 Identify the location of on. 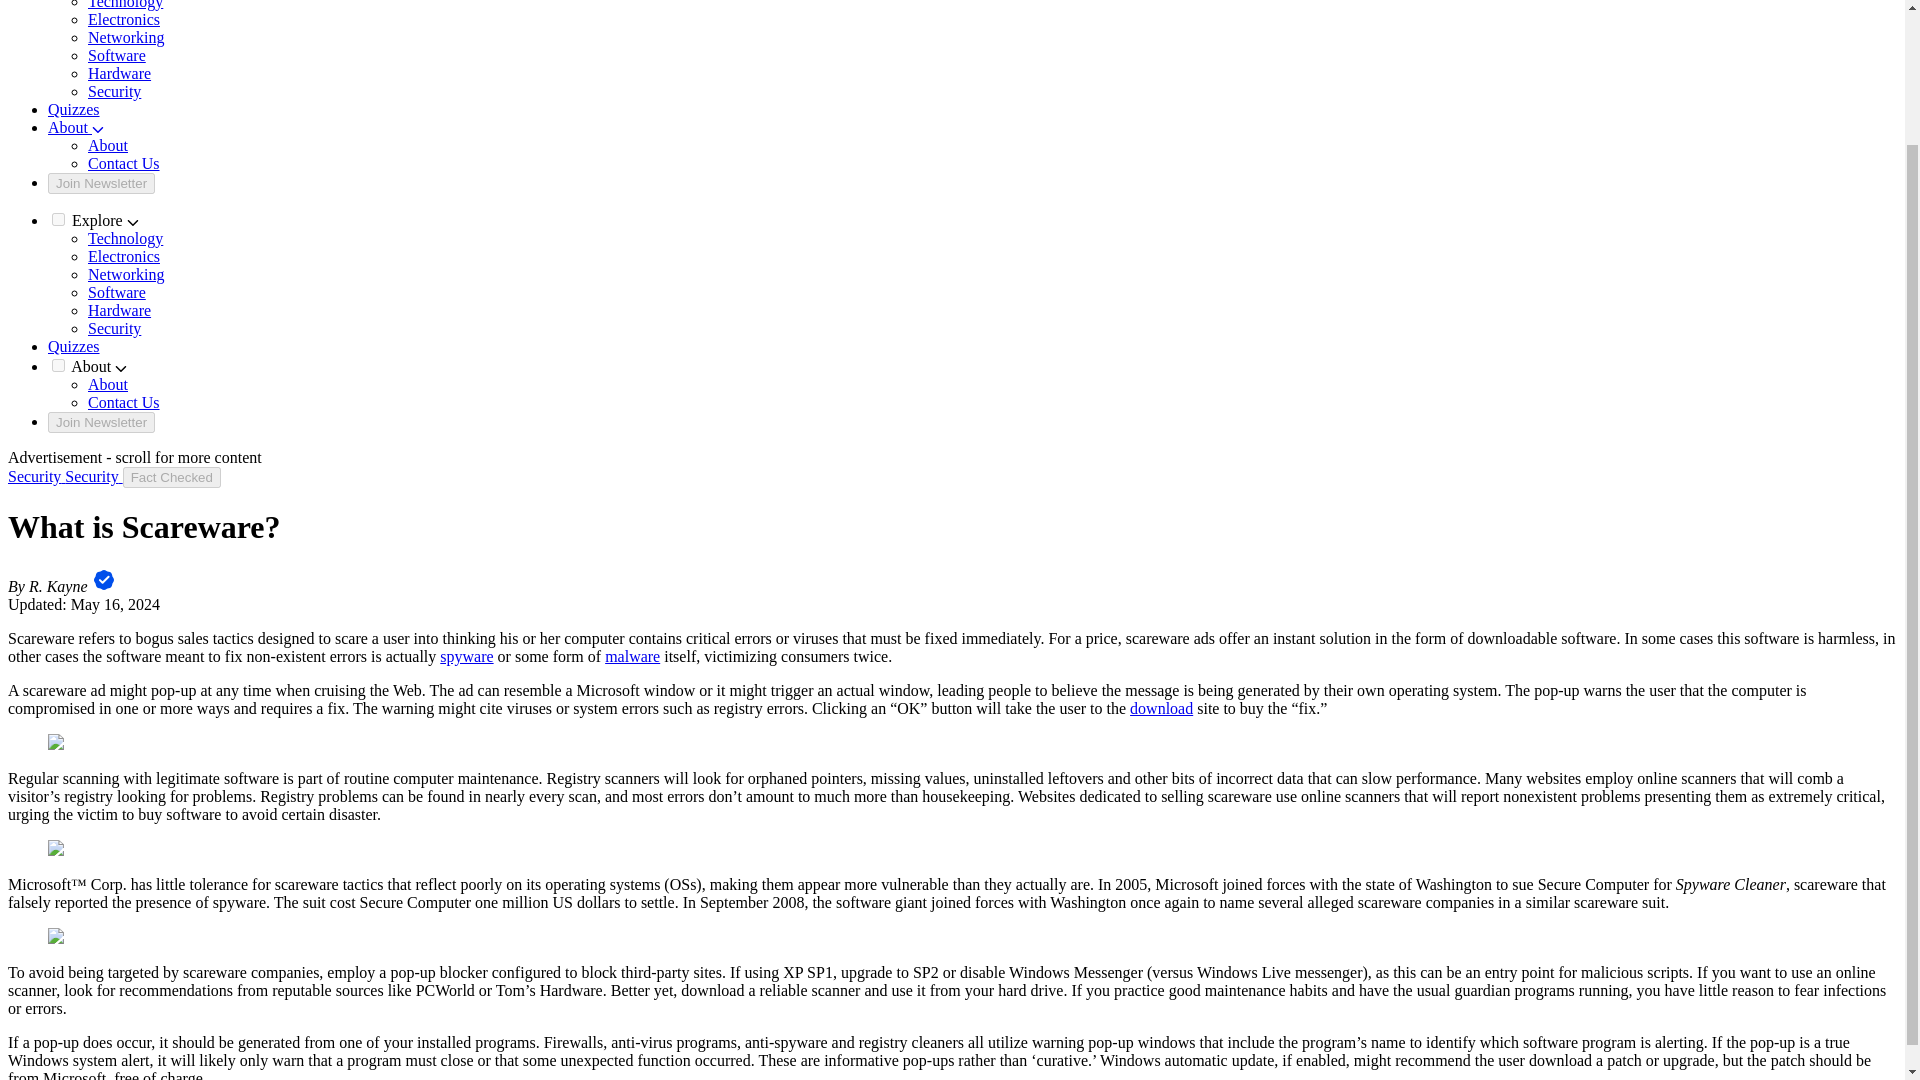
(58, 218).